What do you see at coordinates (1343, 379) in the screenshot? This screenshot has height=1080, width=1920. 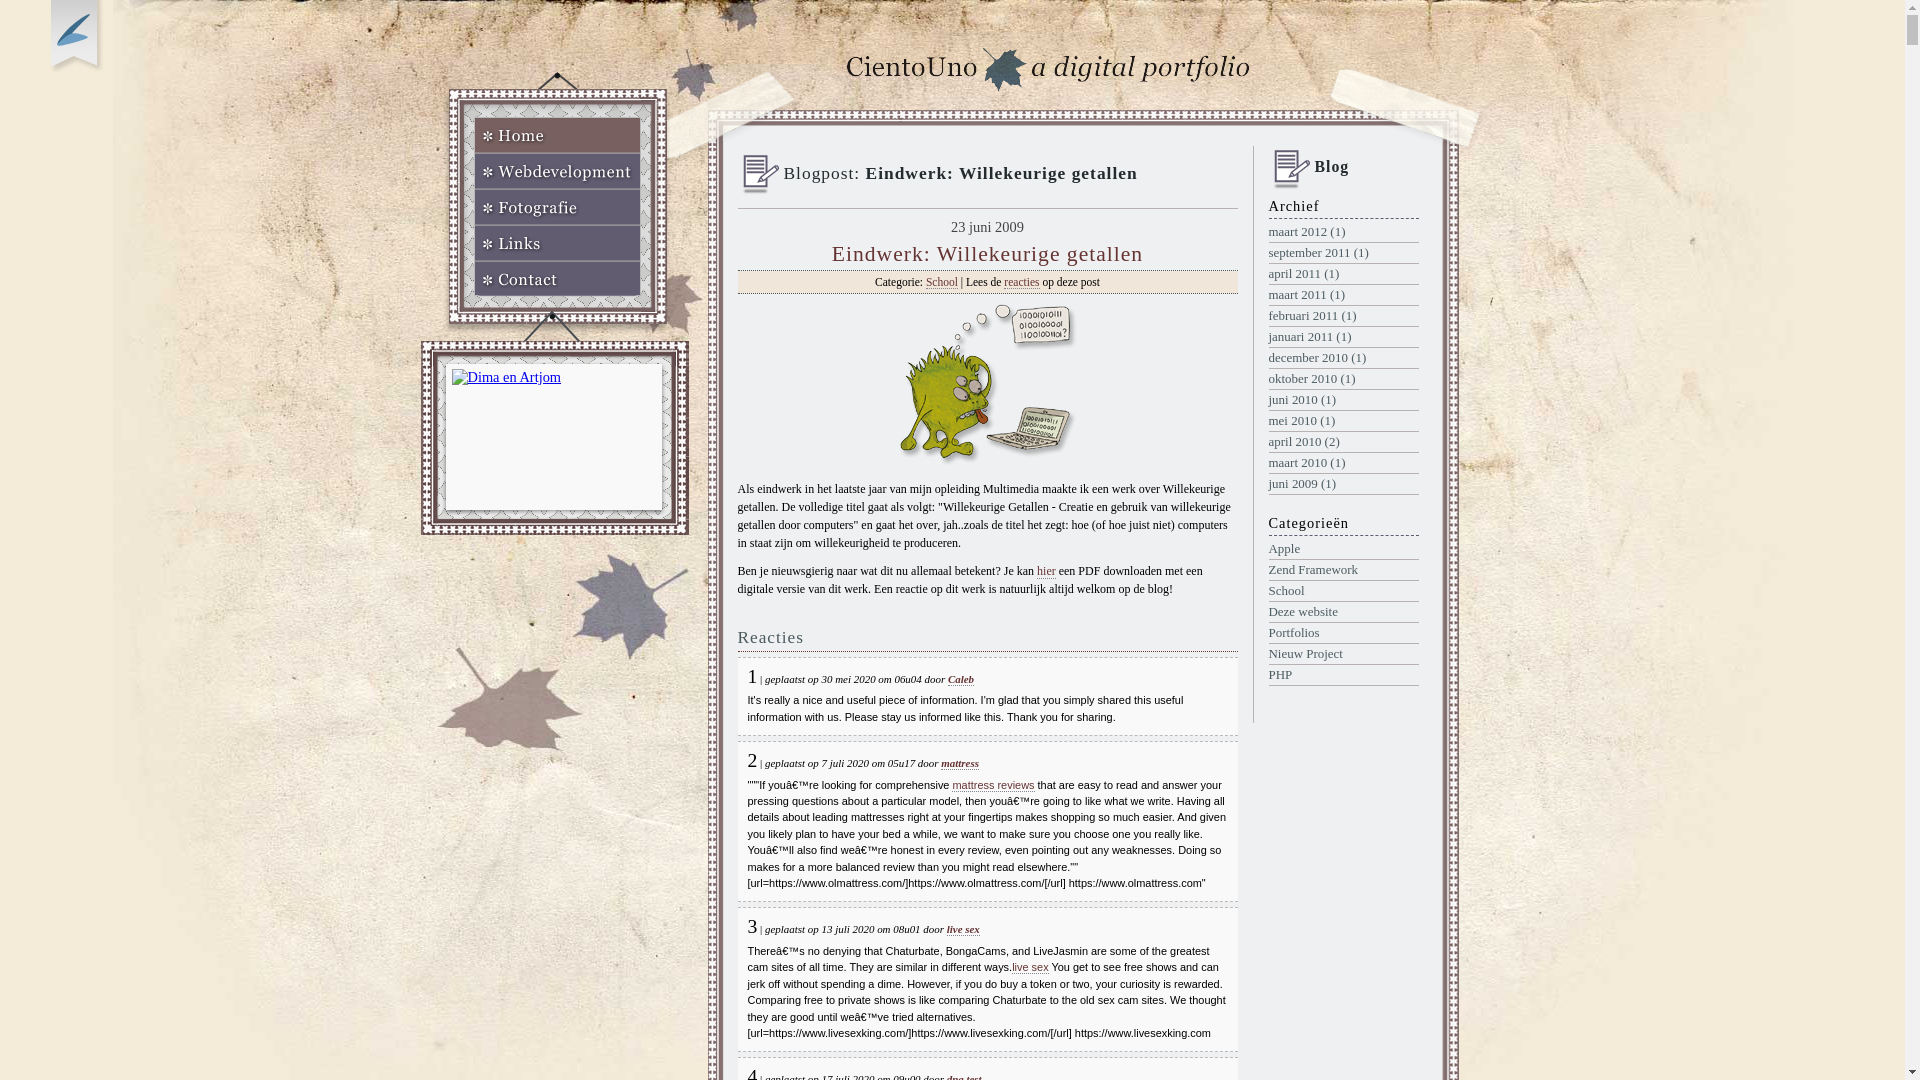 I see `oktober 2010 (1)` at bounding box center [1343, 379].